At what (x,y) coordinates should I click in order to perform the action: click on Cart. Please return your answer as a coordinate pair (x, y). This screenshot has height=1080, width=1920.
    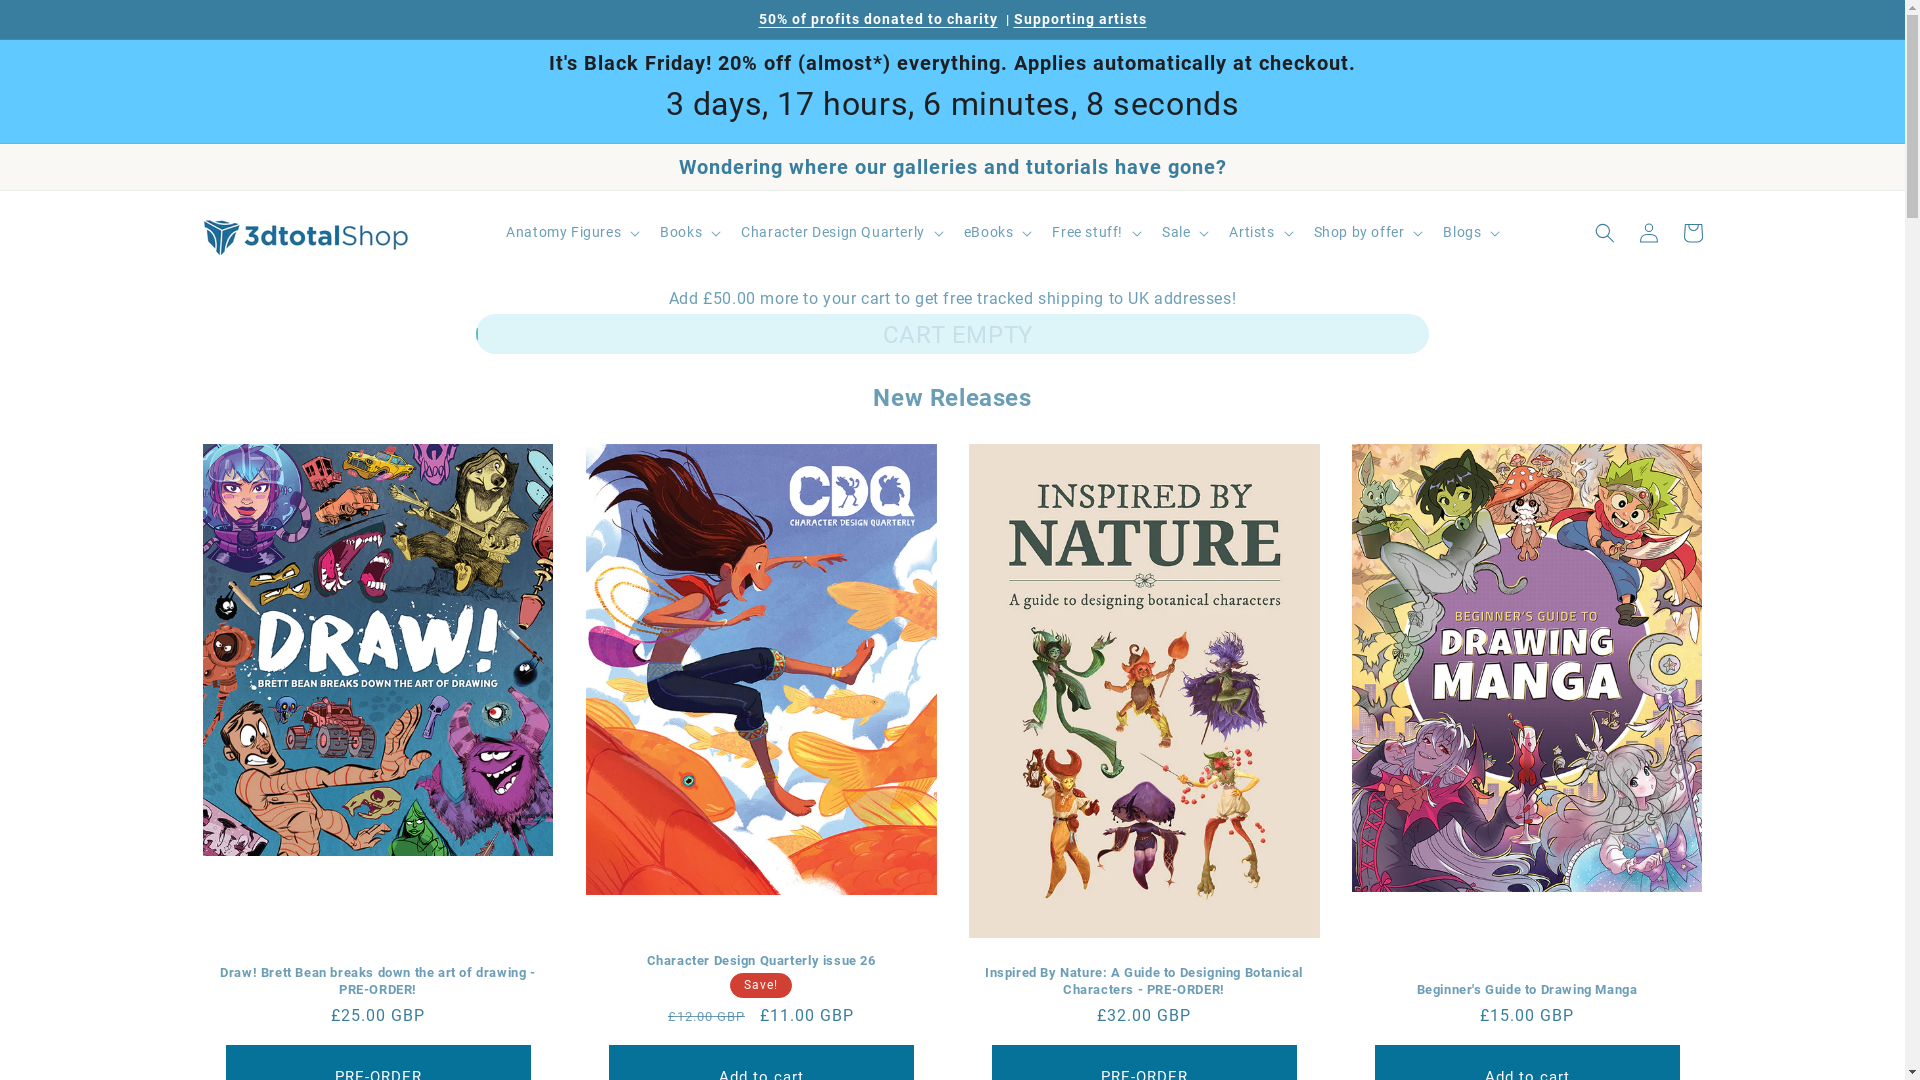
    Looking at the image, I should click on (1692, 233).